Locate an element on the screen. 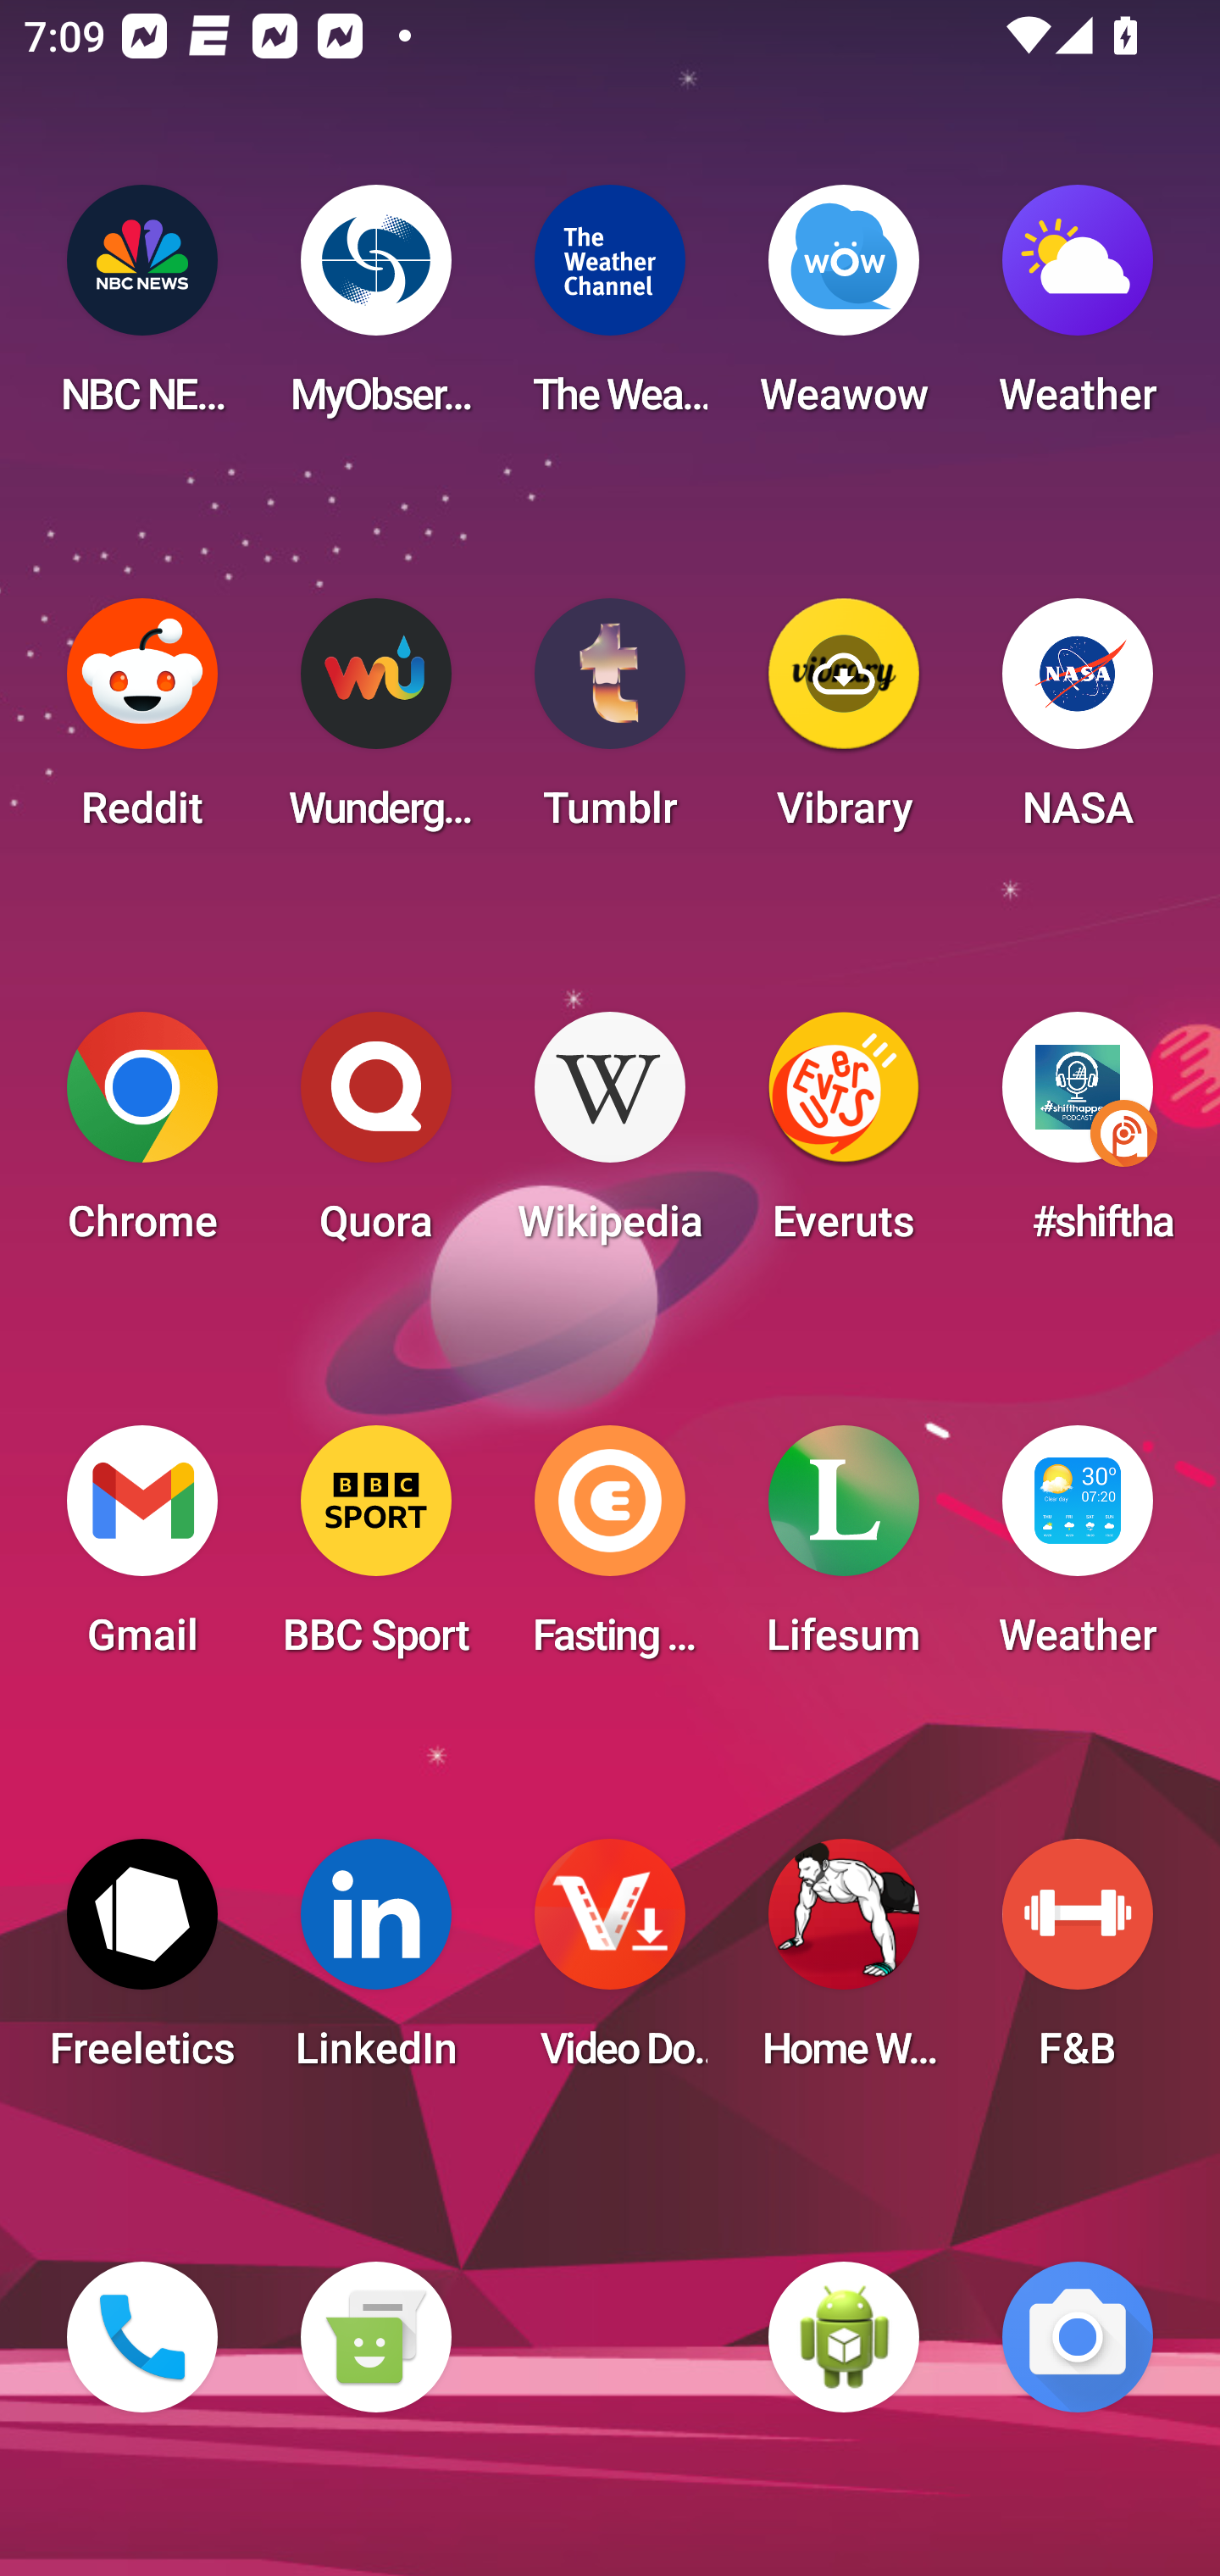  MyObservatory is located at coordinates (375, 310).